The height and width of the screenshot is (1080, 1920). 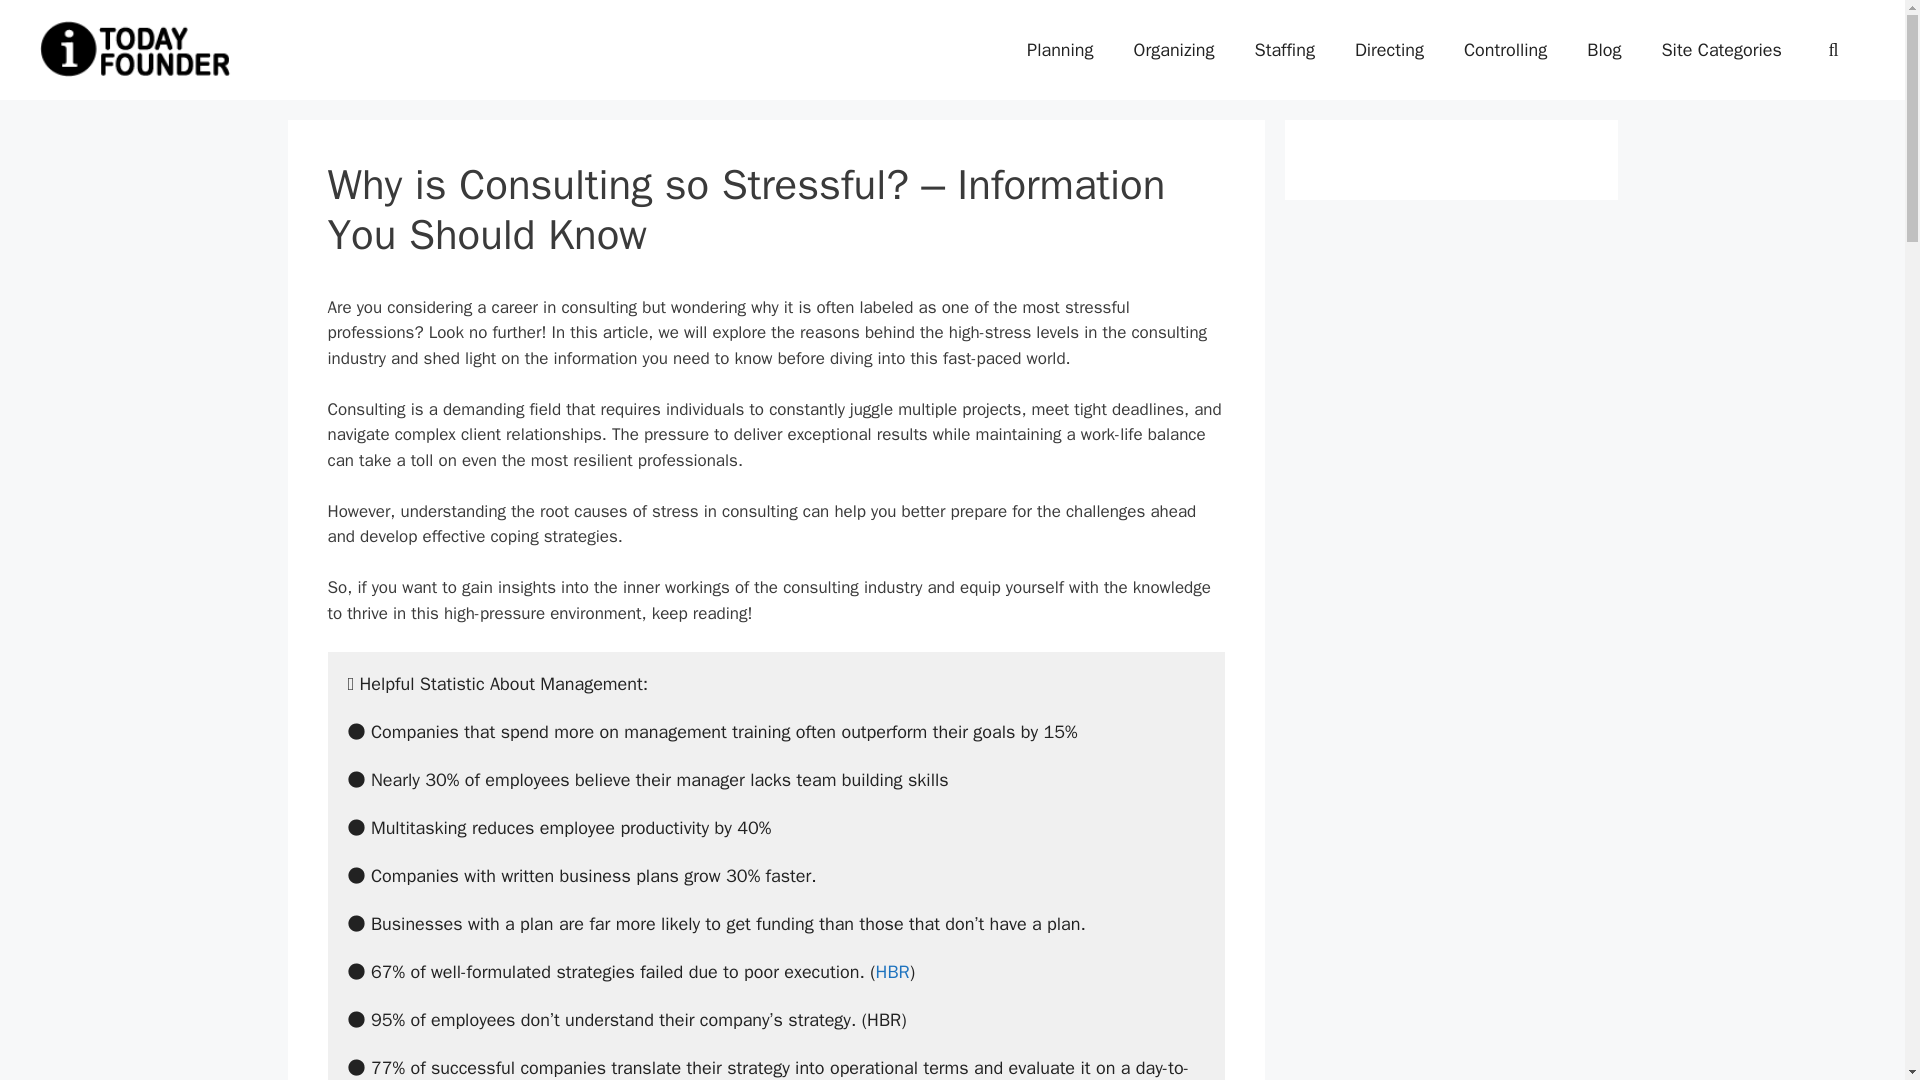 I want to click on HBR, so click(x=892, y=972).